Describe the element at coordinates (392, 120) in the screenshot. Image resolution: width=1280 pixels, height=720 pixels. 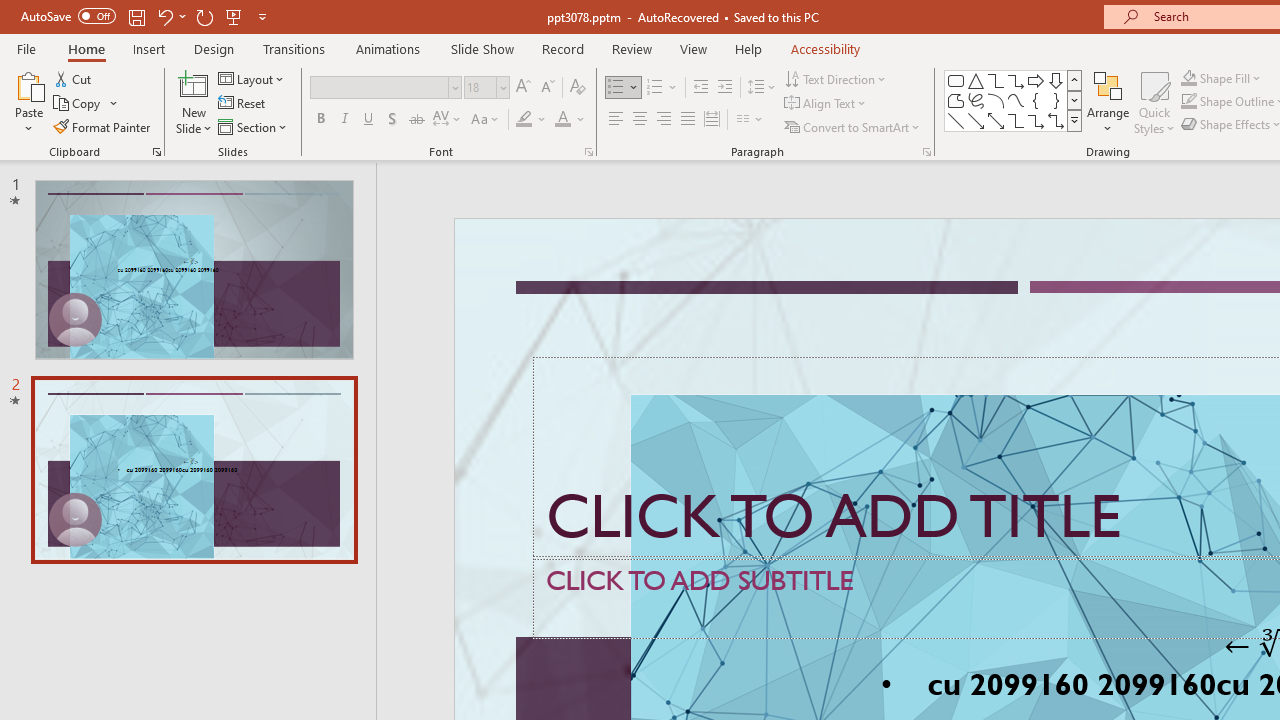
I see `Shadow` at that location.